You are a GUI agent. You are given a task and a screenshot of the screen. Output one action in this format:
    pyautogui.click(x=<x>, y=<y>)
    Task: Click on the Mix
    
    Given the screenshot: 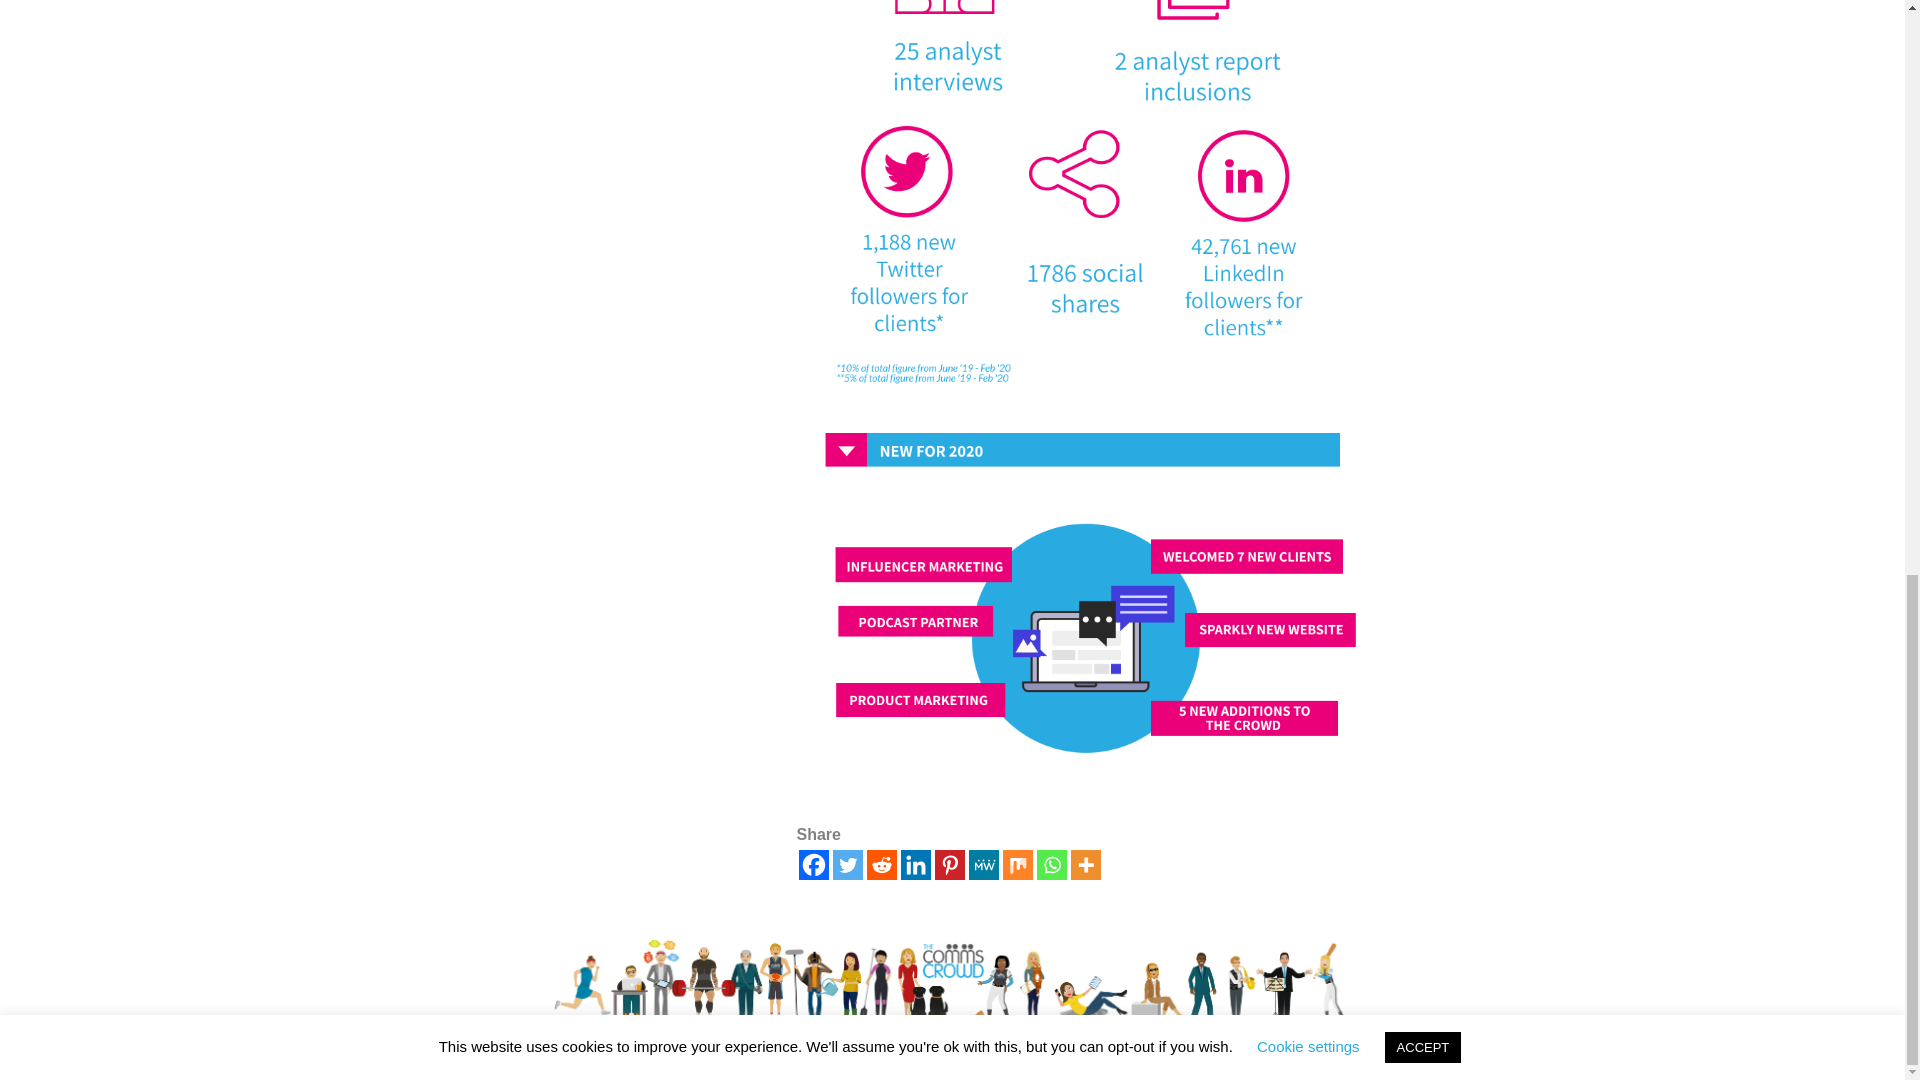 What is the action you would take?
    pyautogui.click(x=1017, y=864)
    